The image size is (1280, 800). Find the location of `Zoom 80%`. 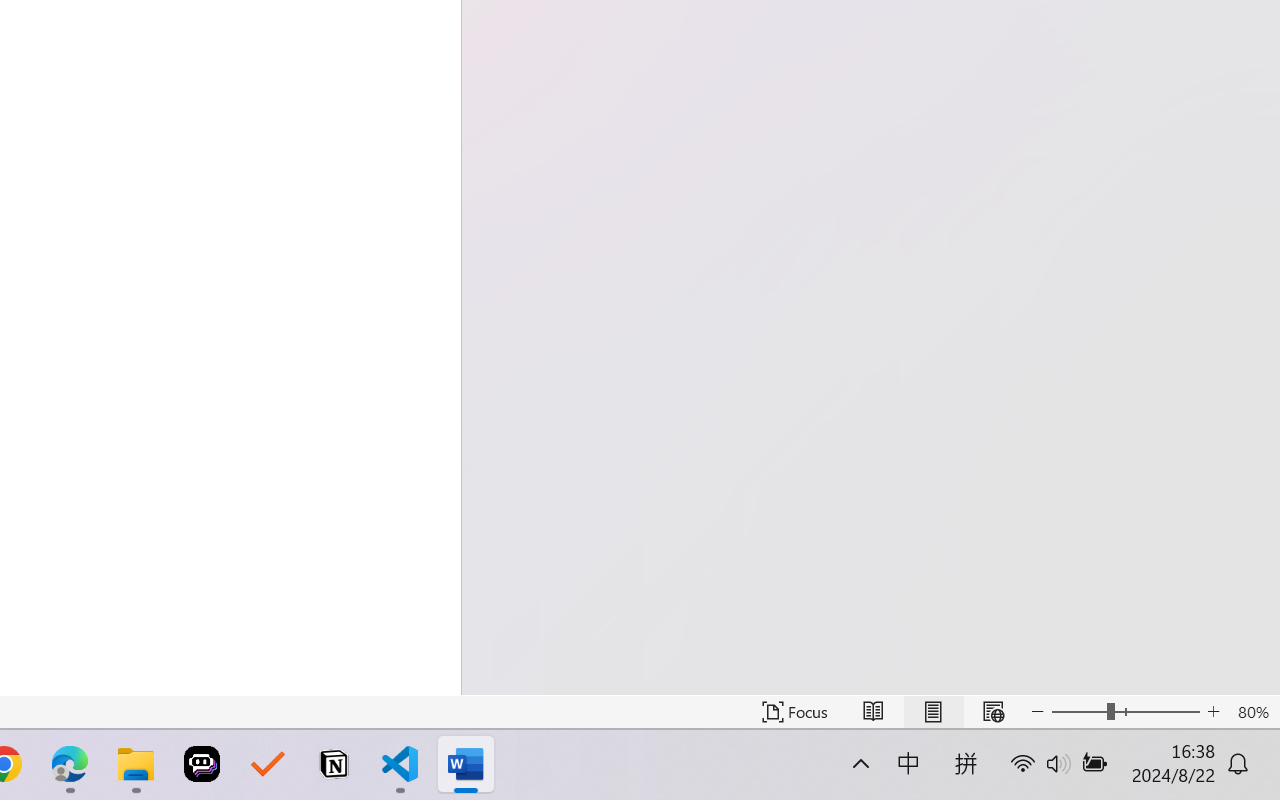

Zoom 80% is located at coordinates (1254, 712).